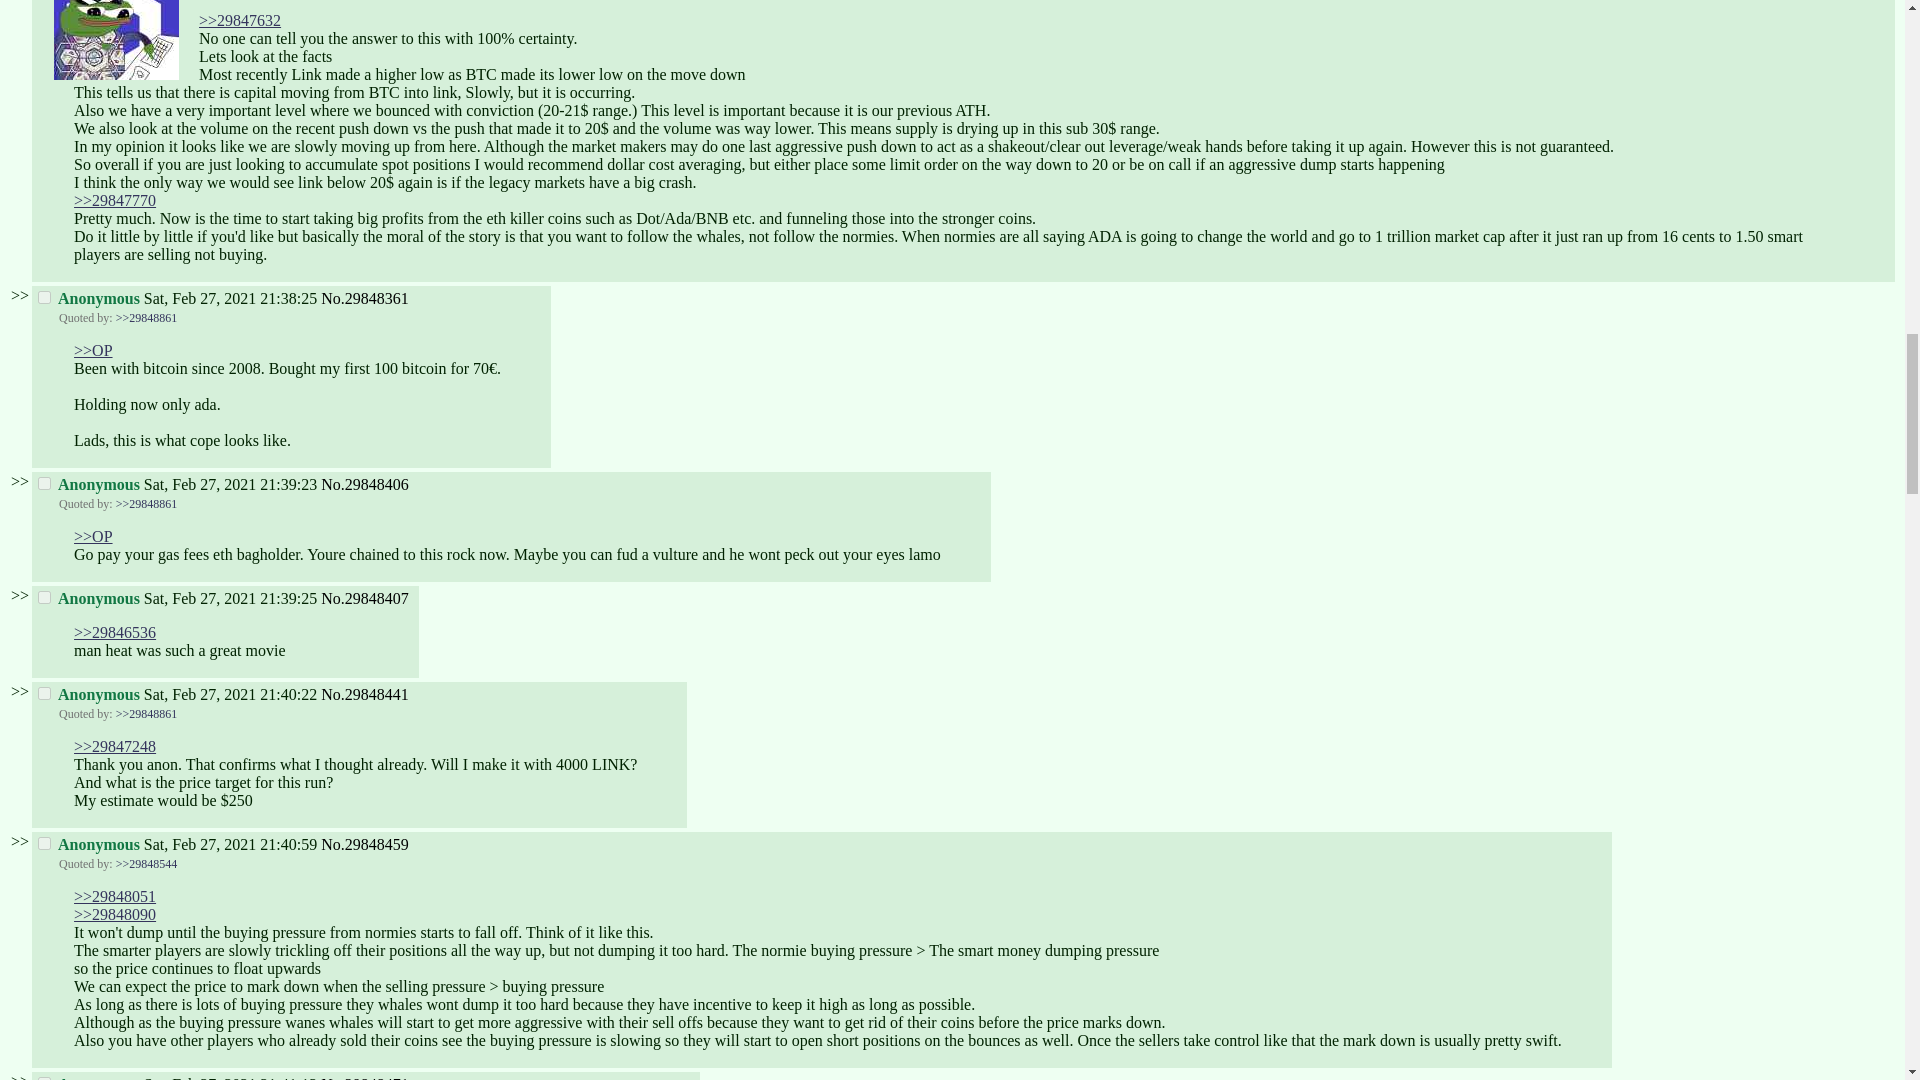 The image size is (1920, 1080). Describe the element at coordinates (230, 298) in the screenshot. I see `1614433105000` at that location.